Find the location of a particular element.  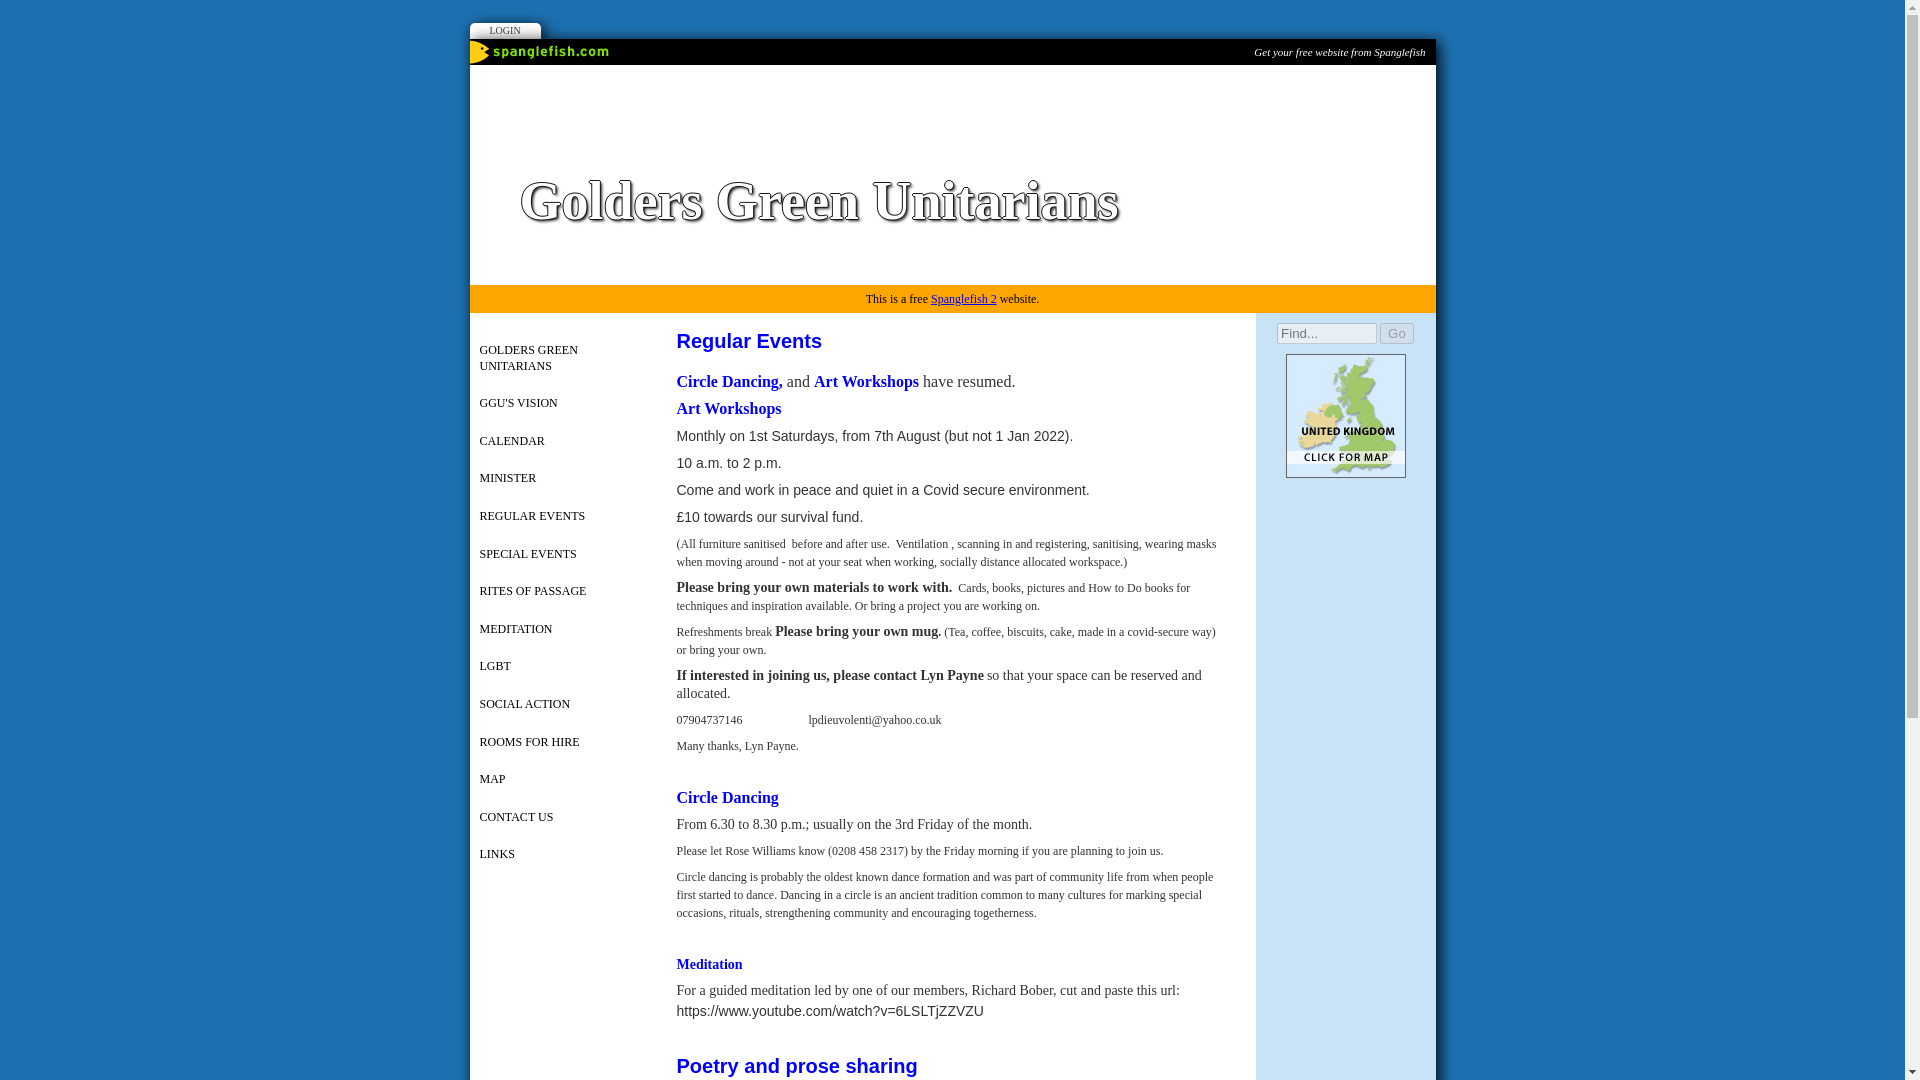

Free website is located at coordinates (1338, 52).